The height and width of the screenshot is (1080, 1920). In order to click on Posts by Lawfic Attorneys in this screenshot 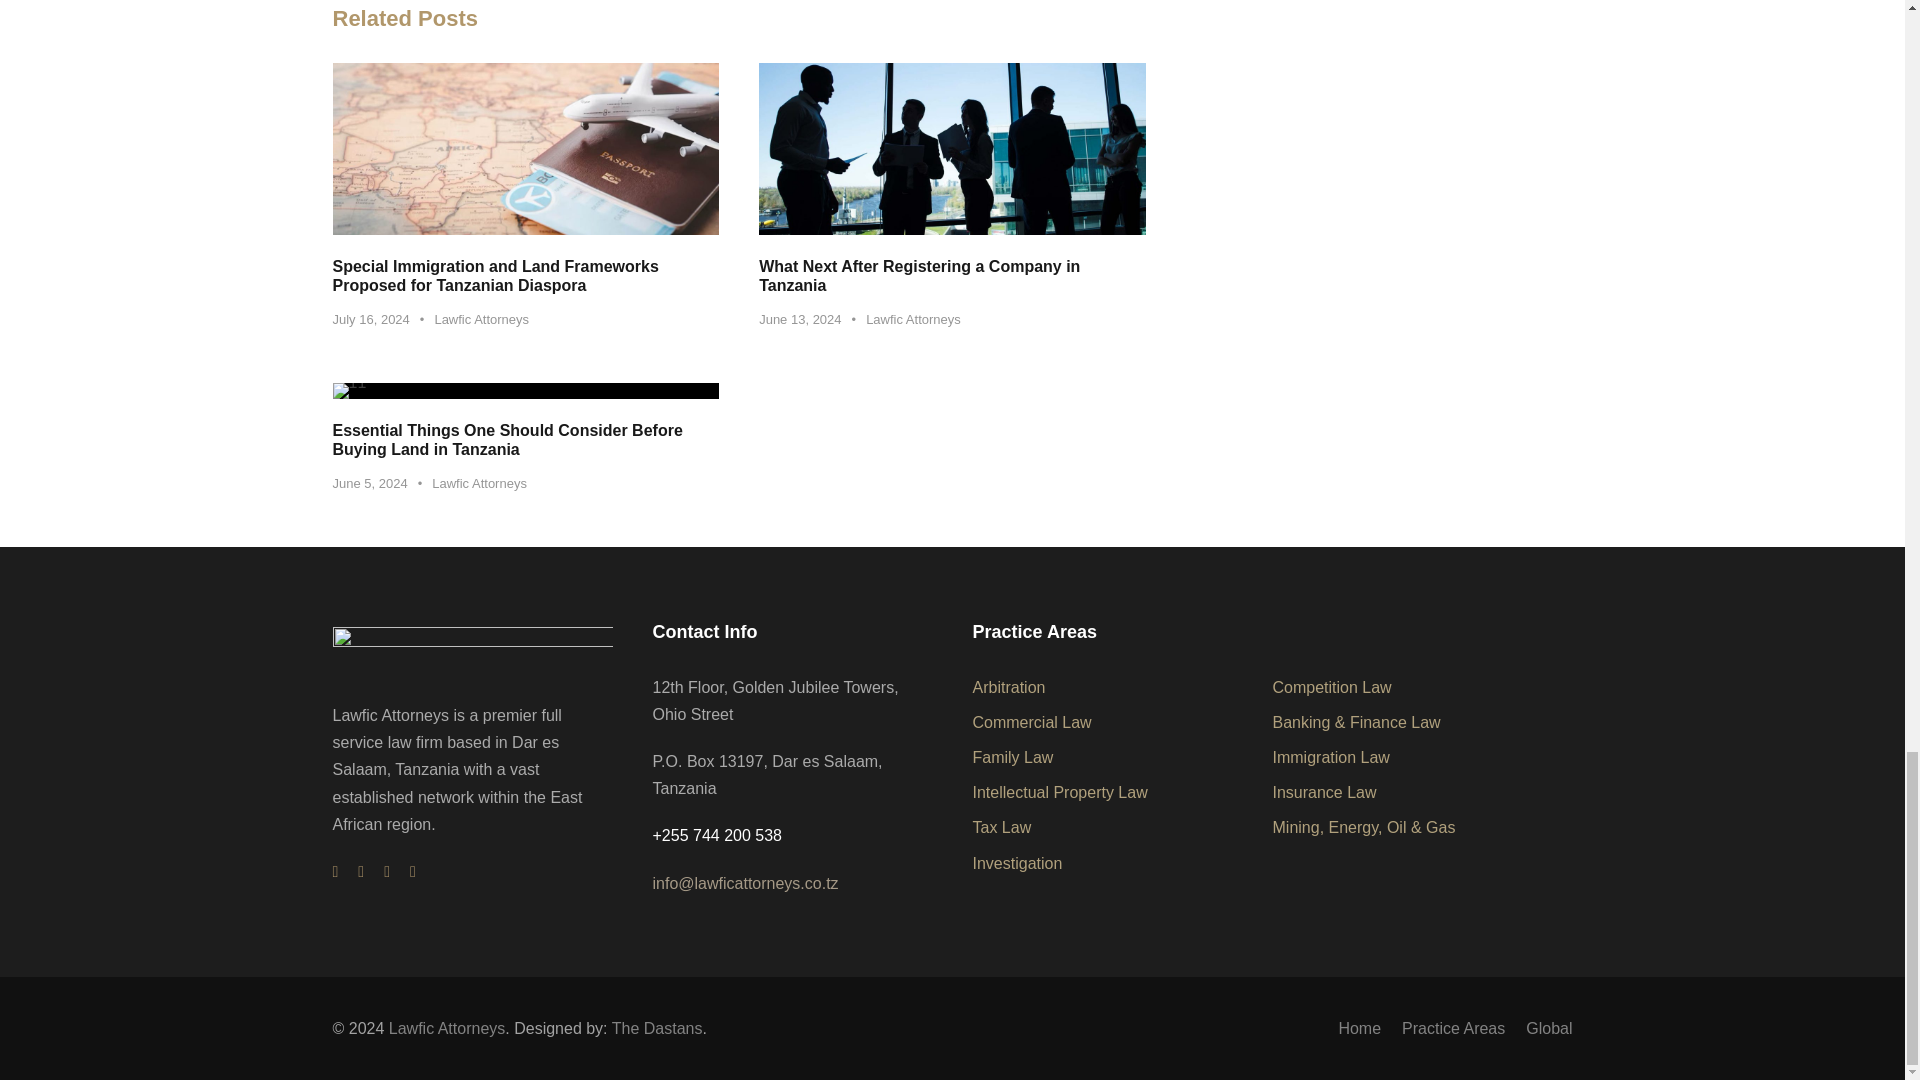, I will do `click(481, 320)`.